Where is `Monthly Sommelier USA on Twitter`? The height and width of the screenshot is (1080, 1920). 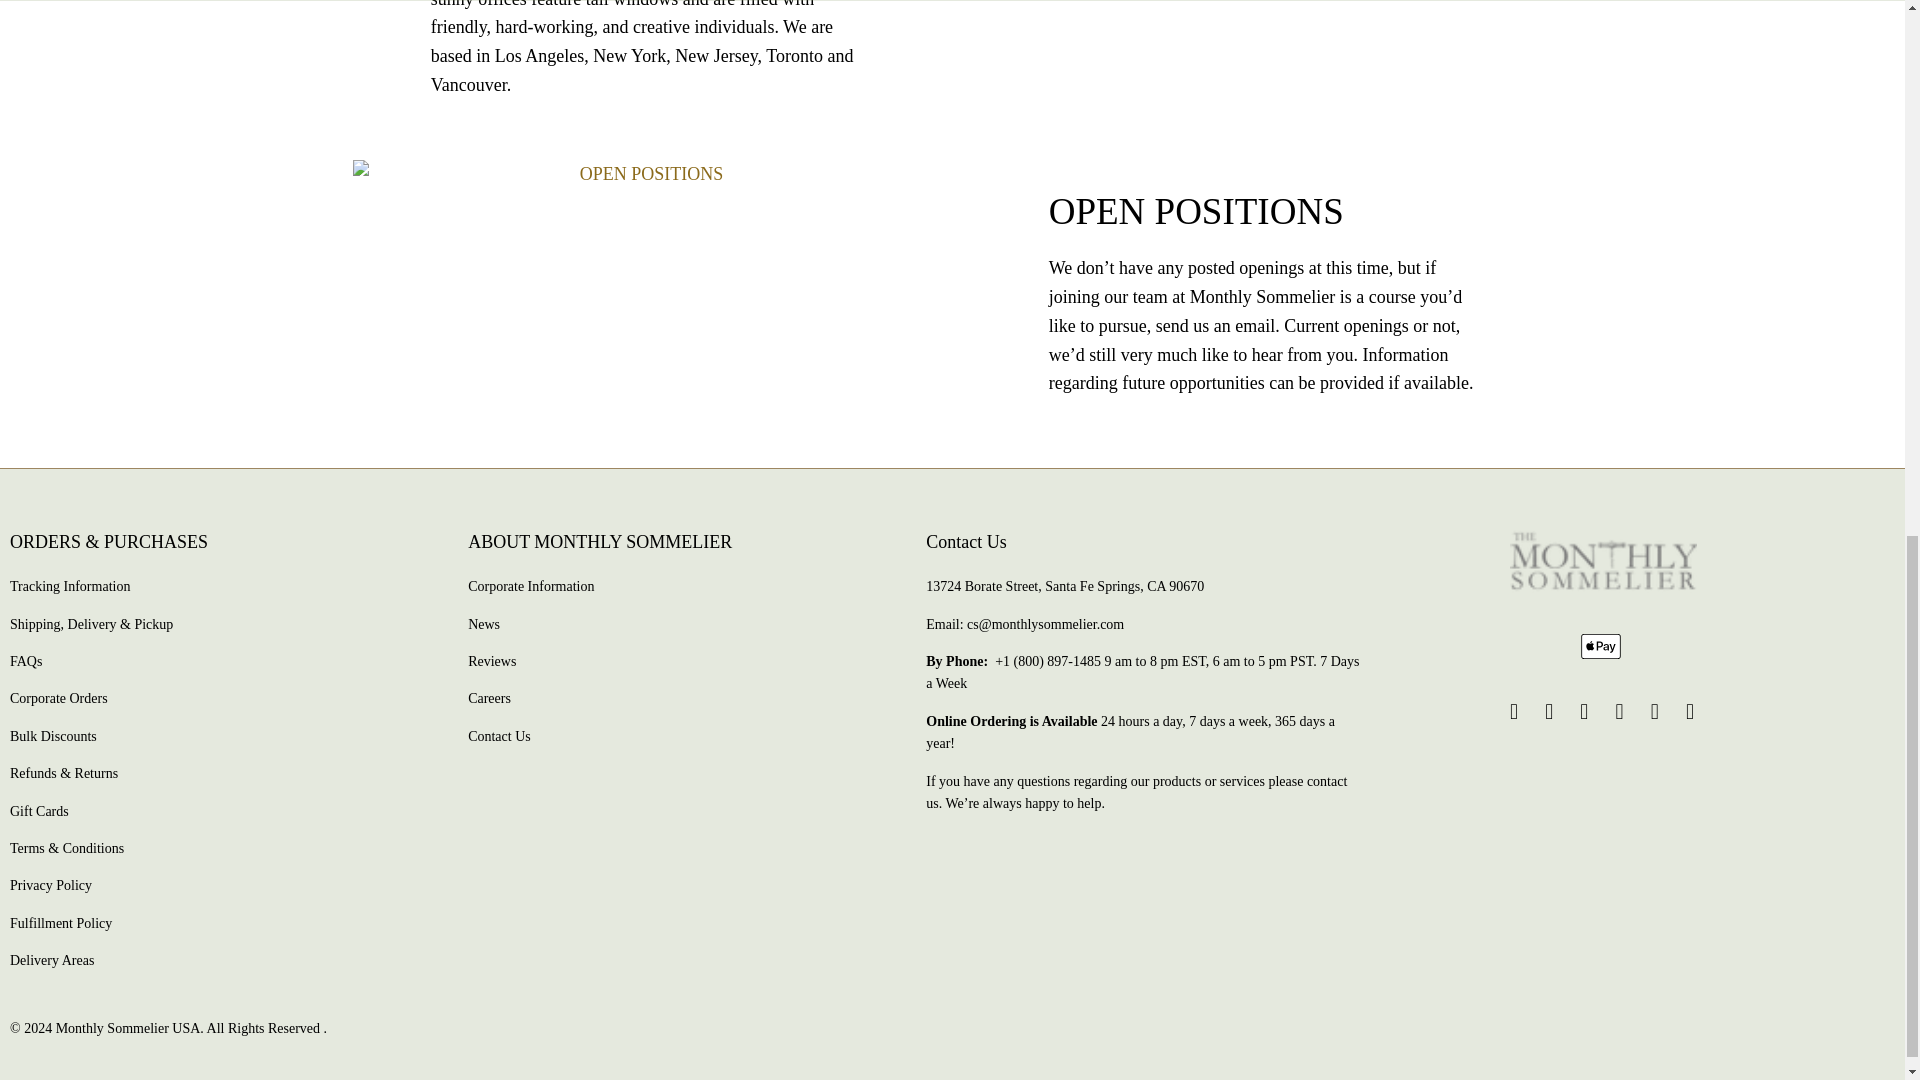
Monthly Sommelier USA on Twitter is located at coordinates (1514, 711).